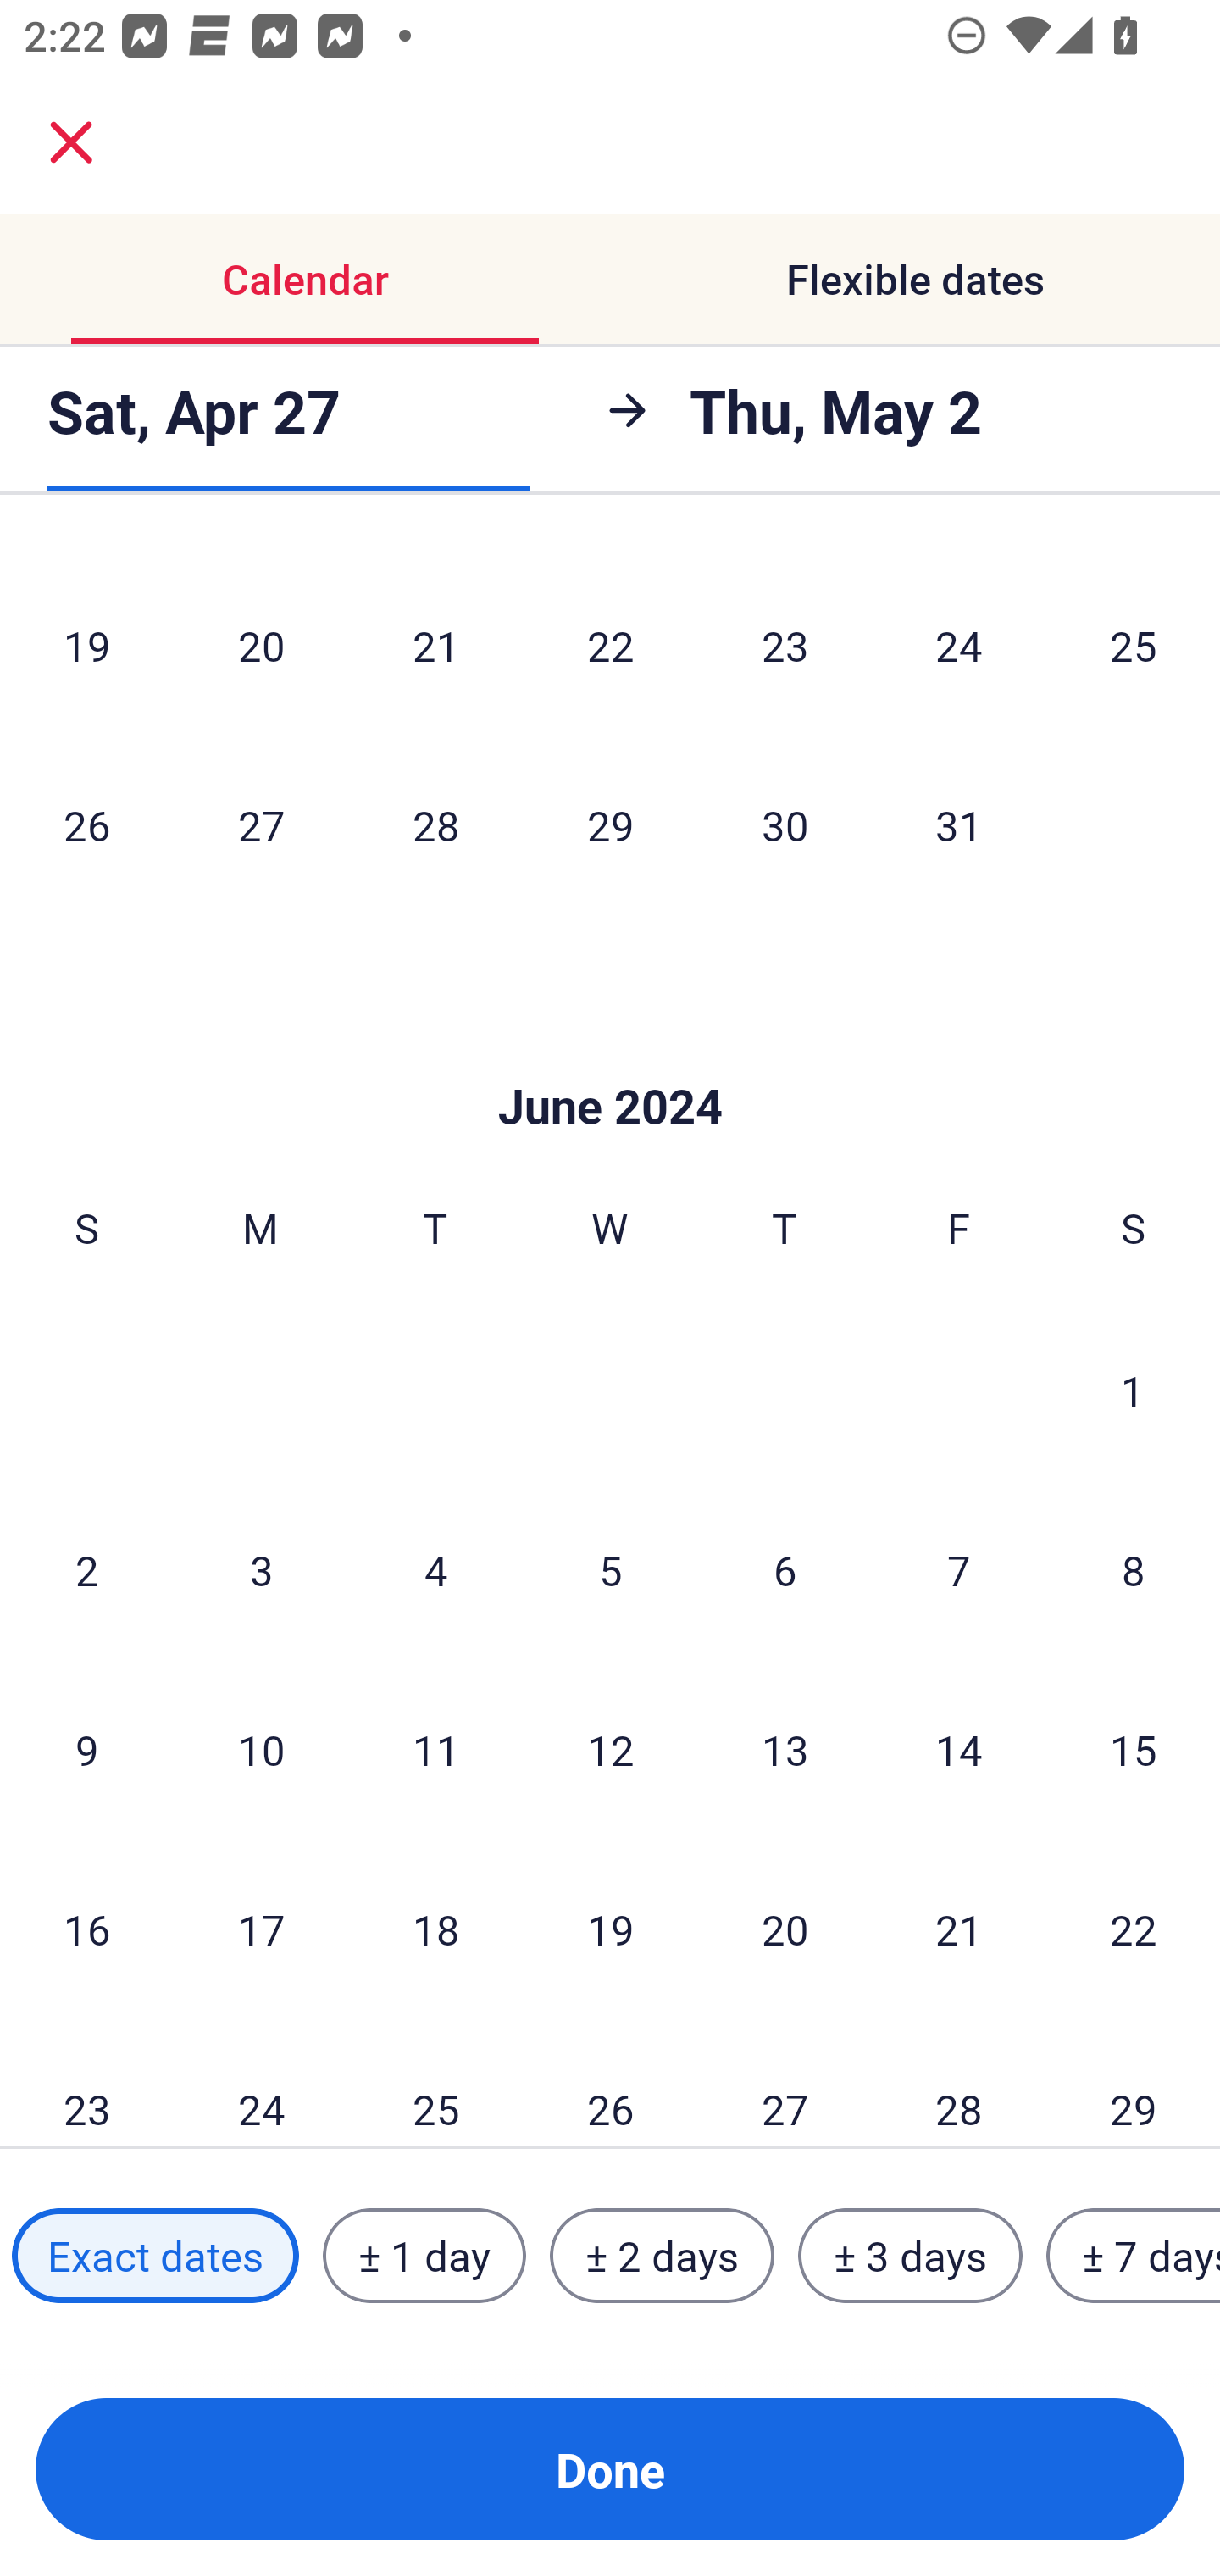 This screenshot has height=2576, width=1220. What do you see at coordinates (86, 2084) in the screenshot?
I see `23 Sunday, June 23, 2024` at bounding box center [86, 2084].